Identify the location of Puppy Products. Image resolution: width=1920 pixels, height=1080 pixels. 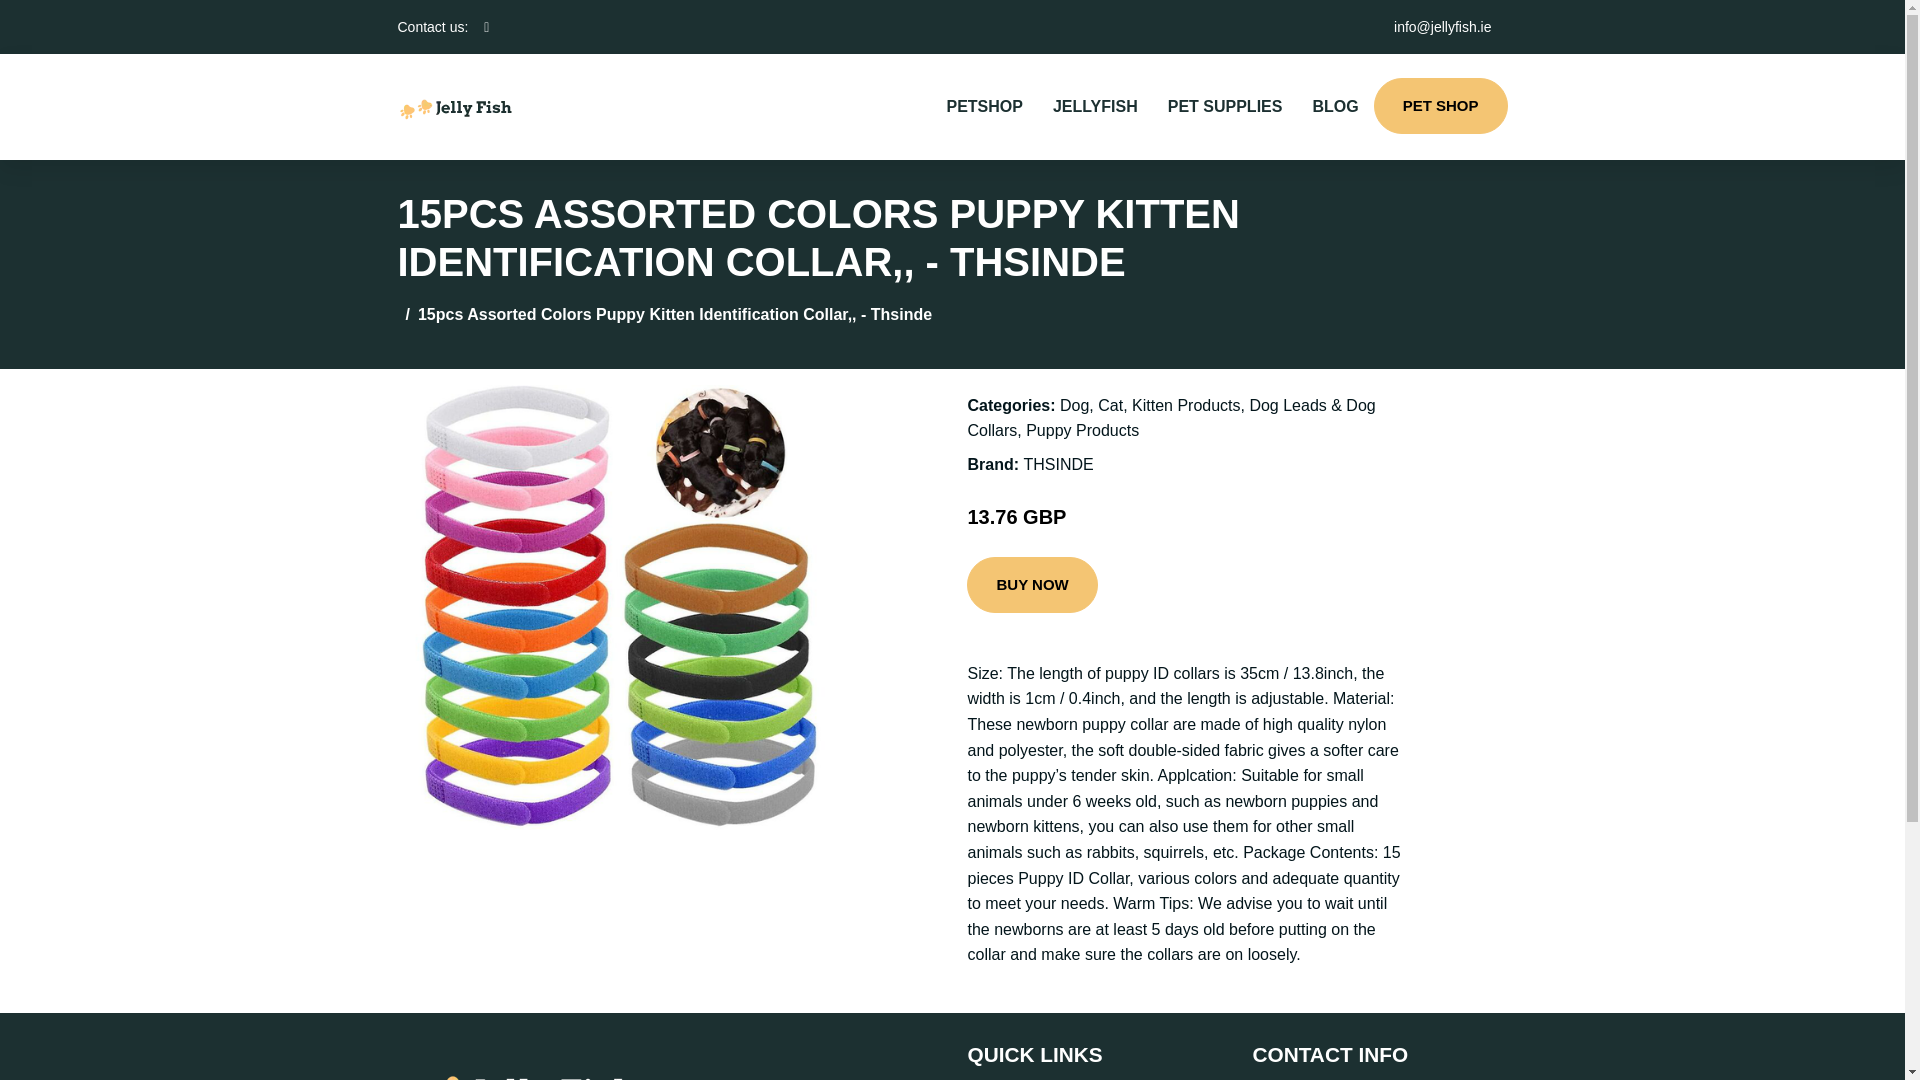
(1082, 430).